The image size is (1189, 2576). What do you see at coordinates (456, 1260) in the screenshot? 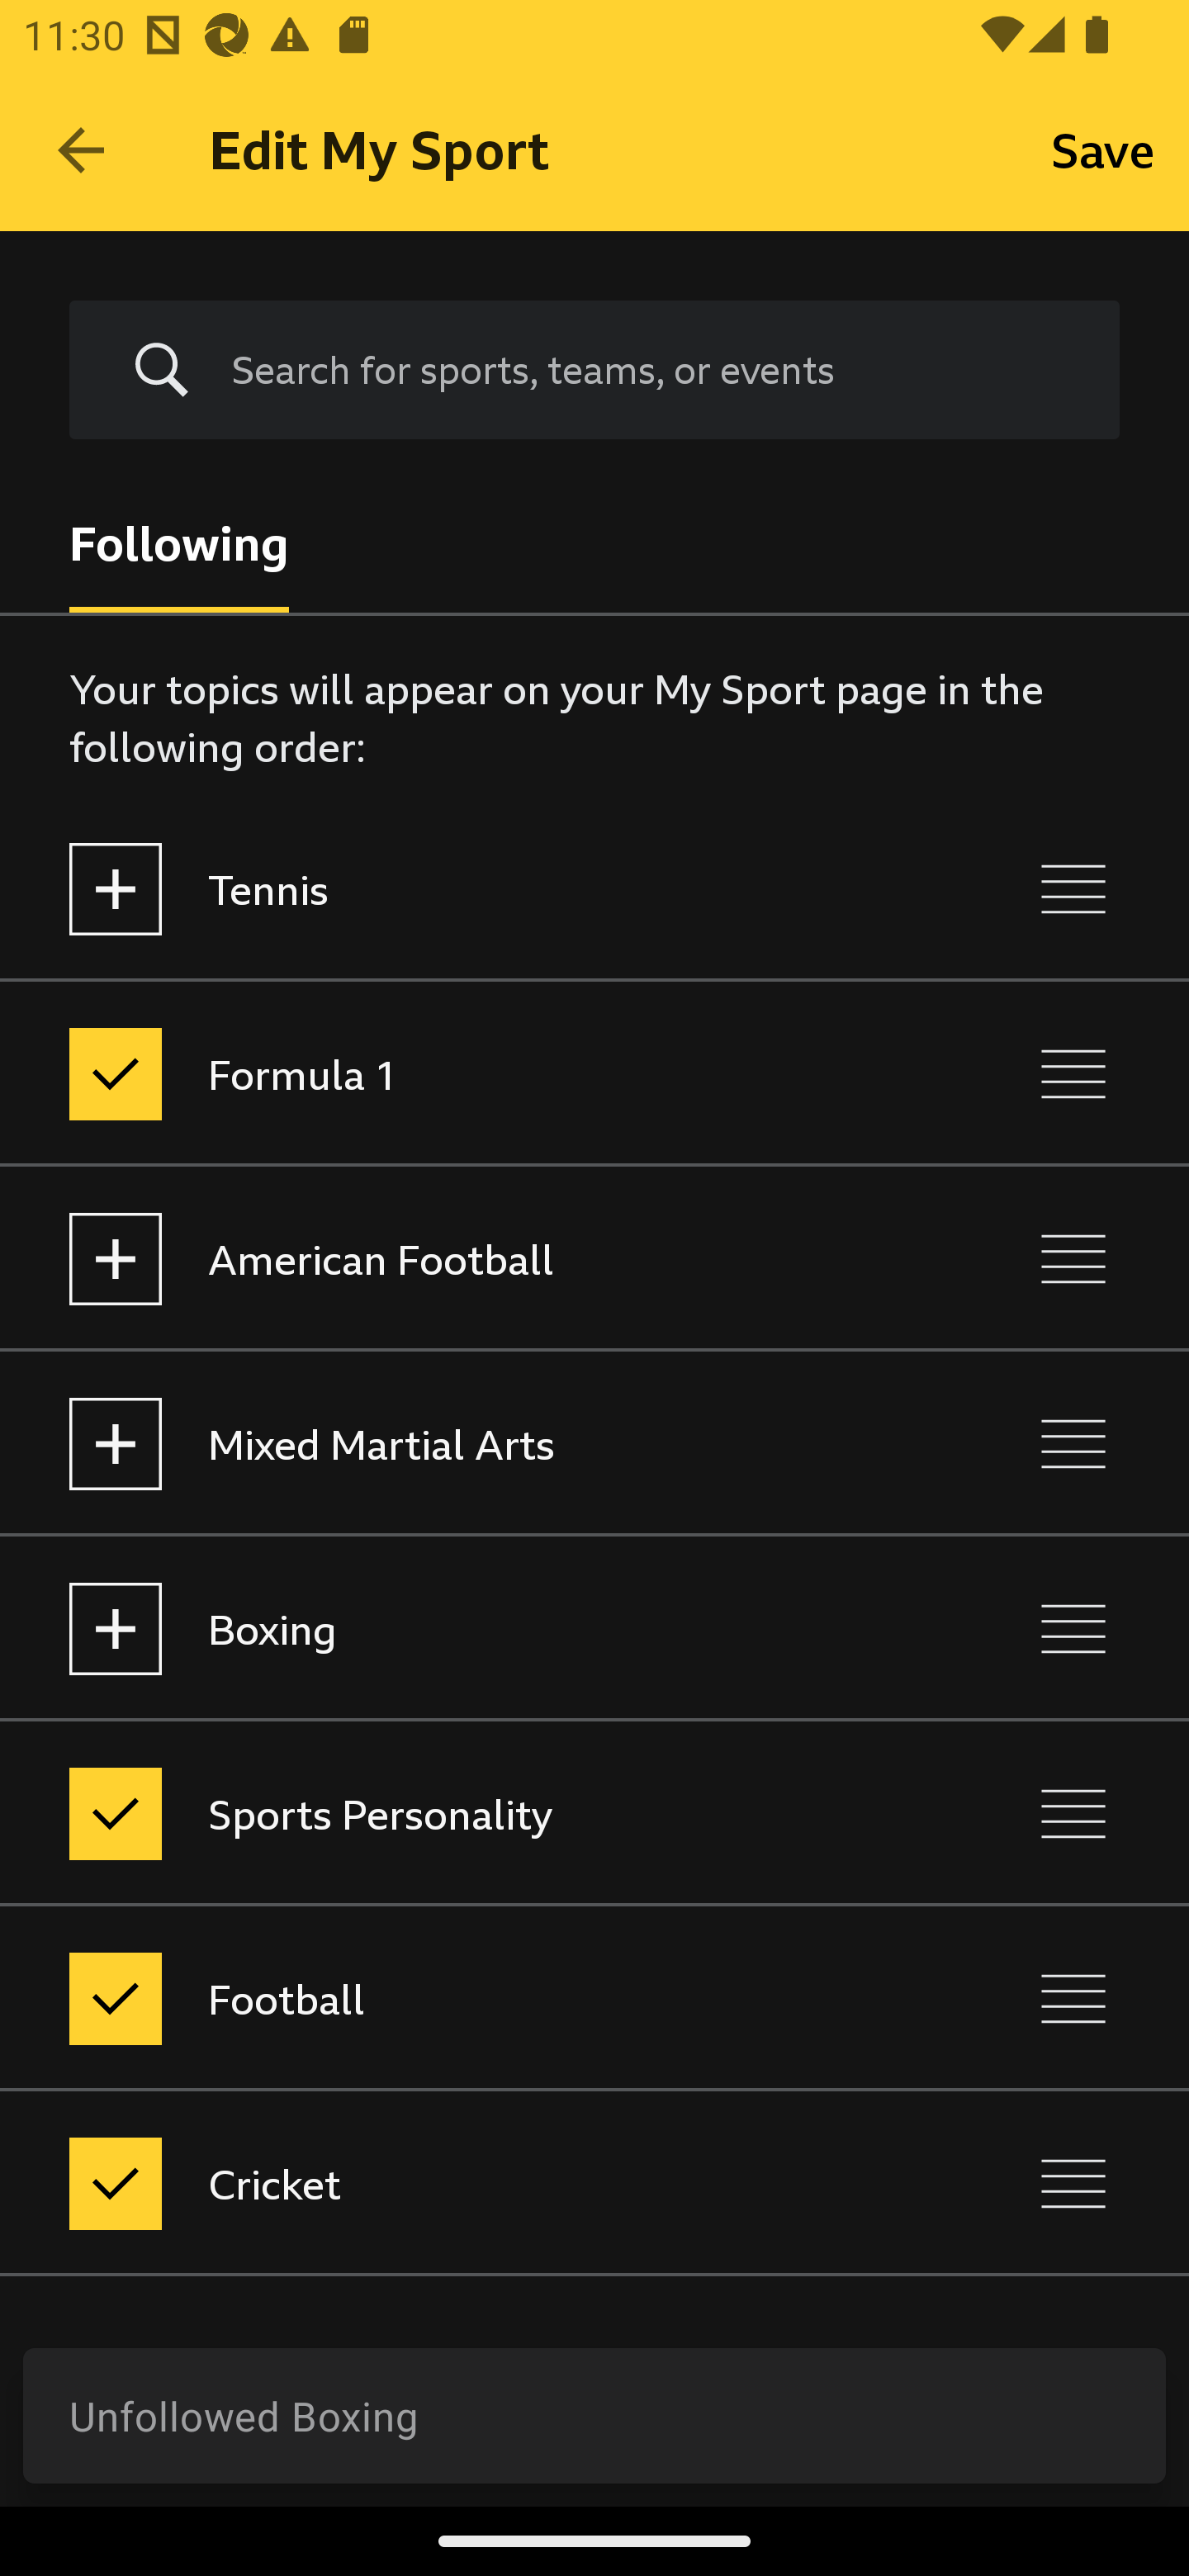
I see `American Football` at bounding box center [456, 1260].